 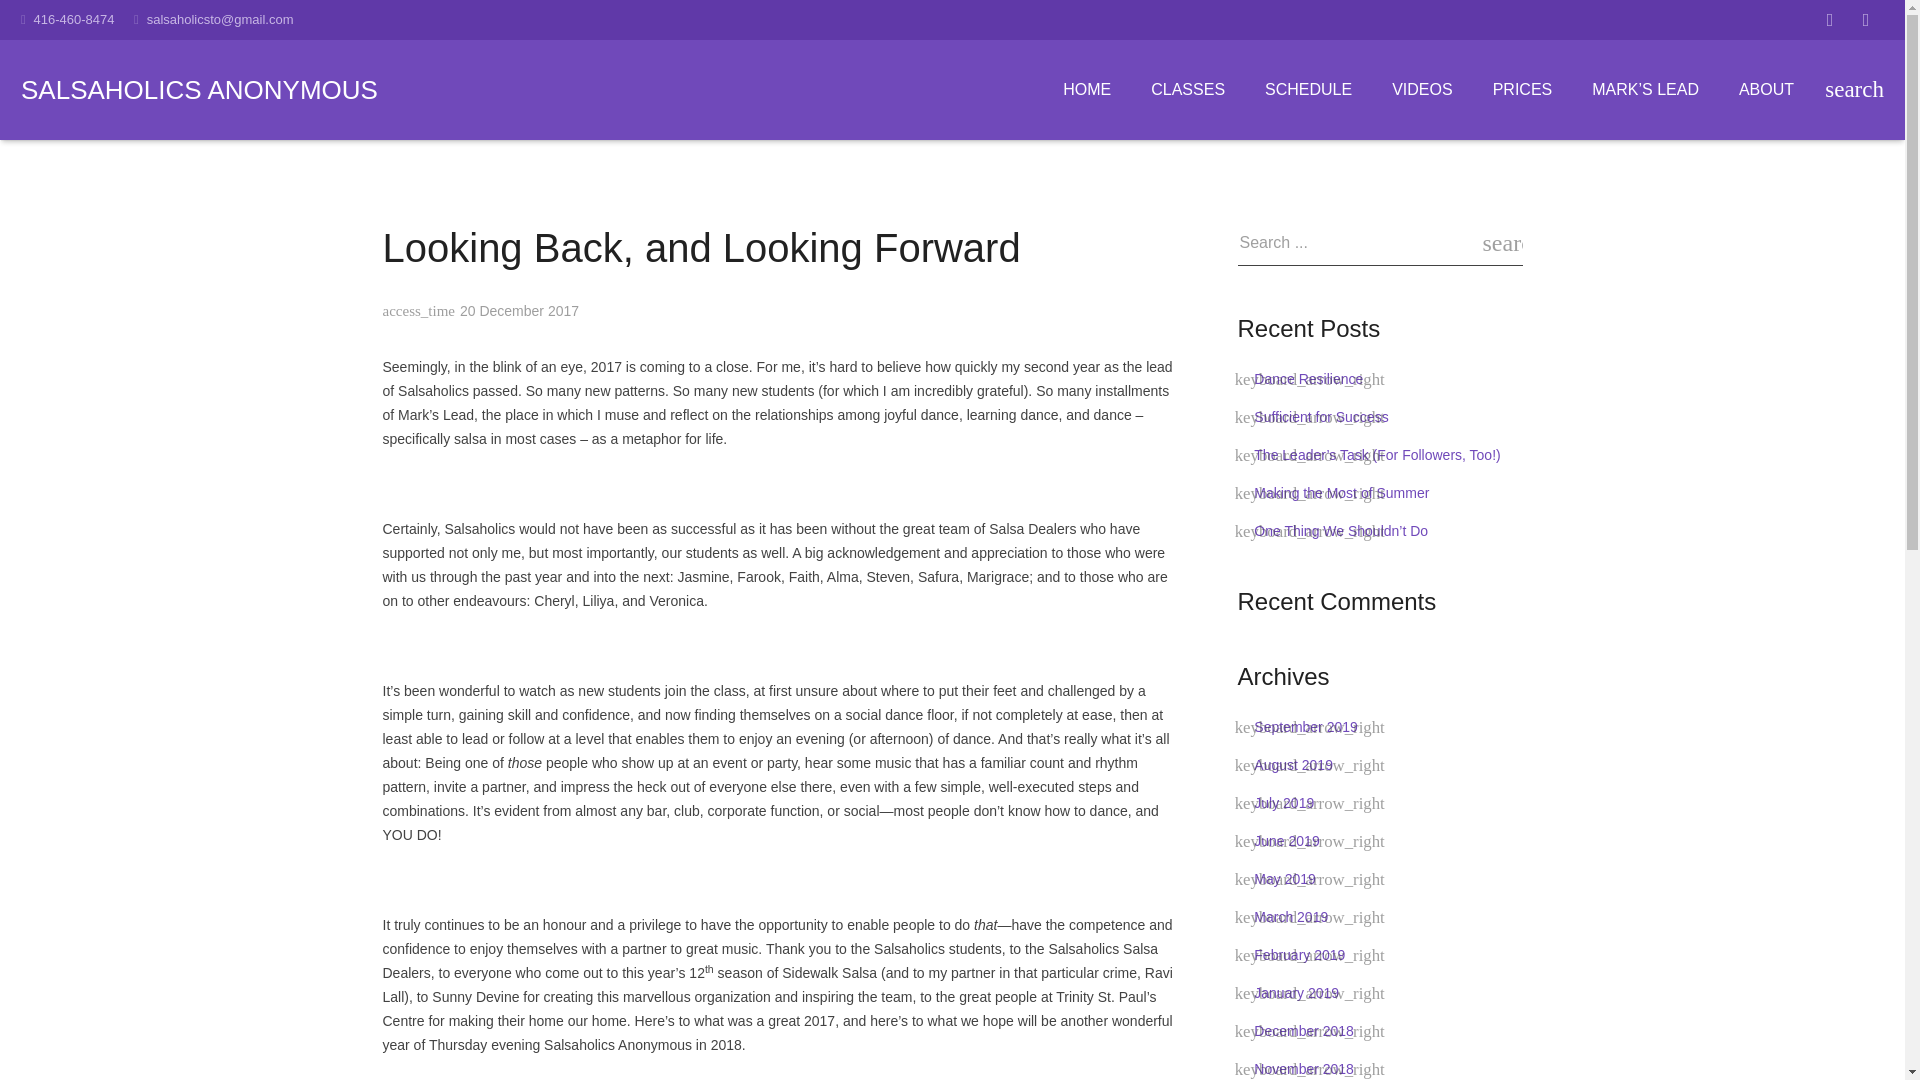 I want to click on SCHEDULE, so click(x=1308, y=89).